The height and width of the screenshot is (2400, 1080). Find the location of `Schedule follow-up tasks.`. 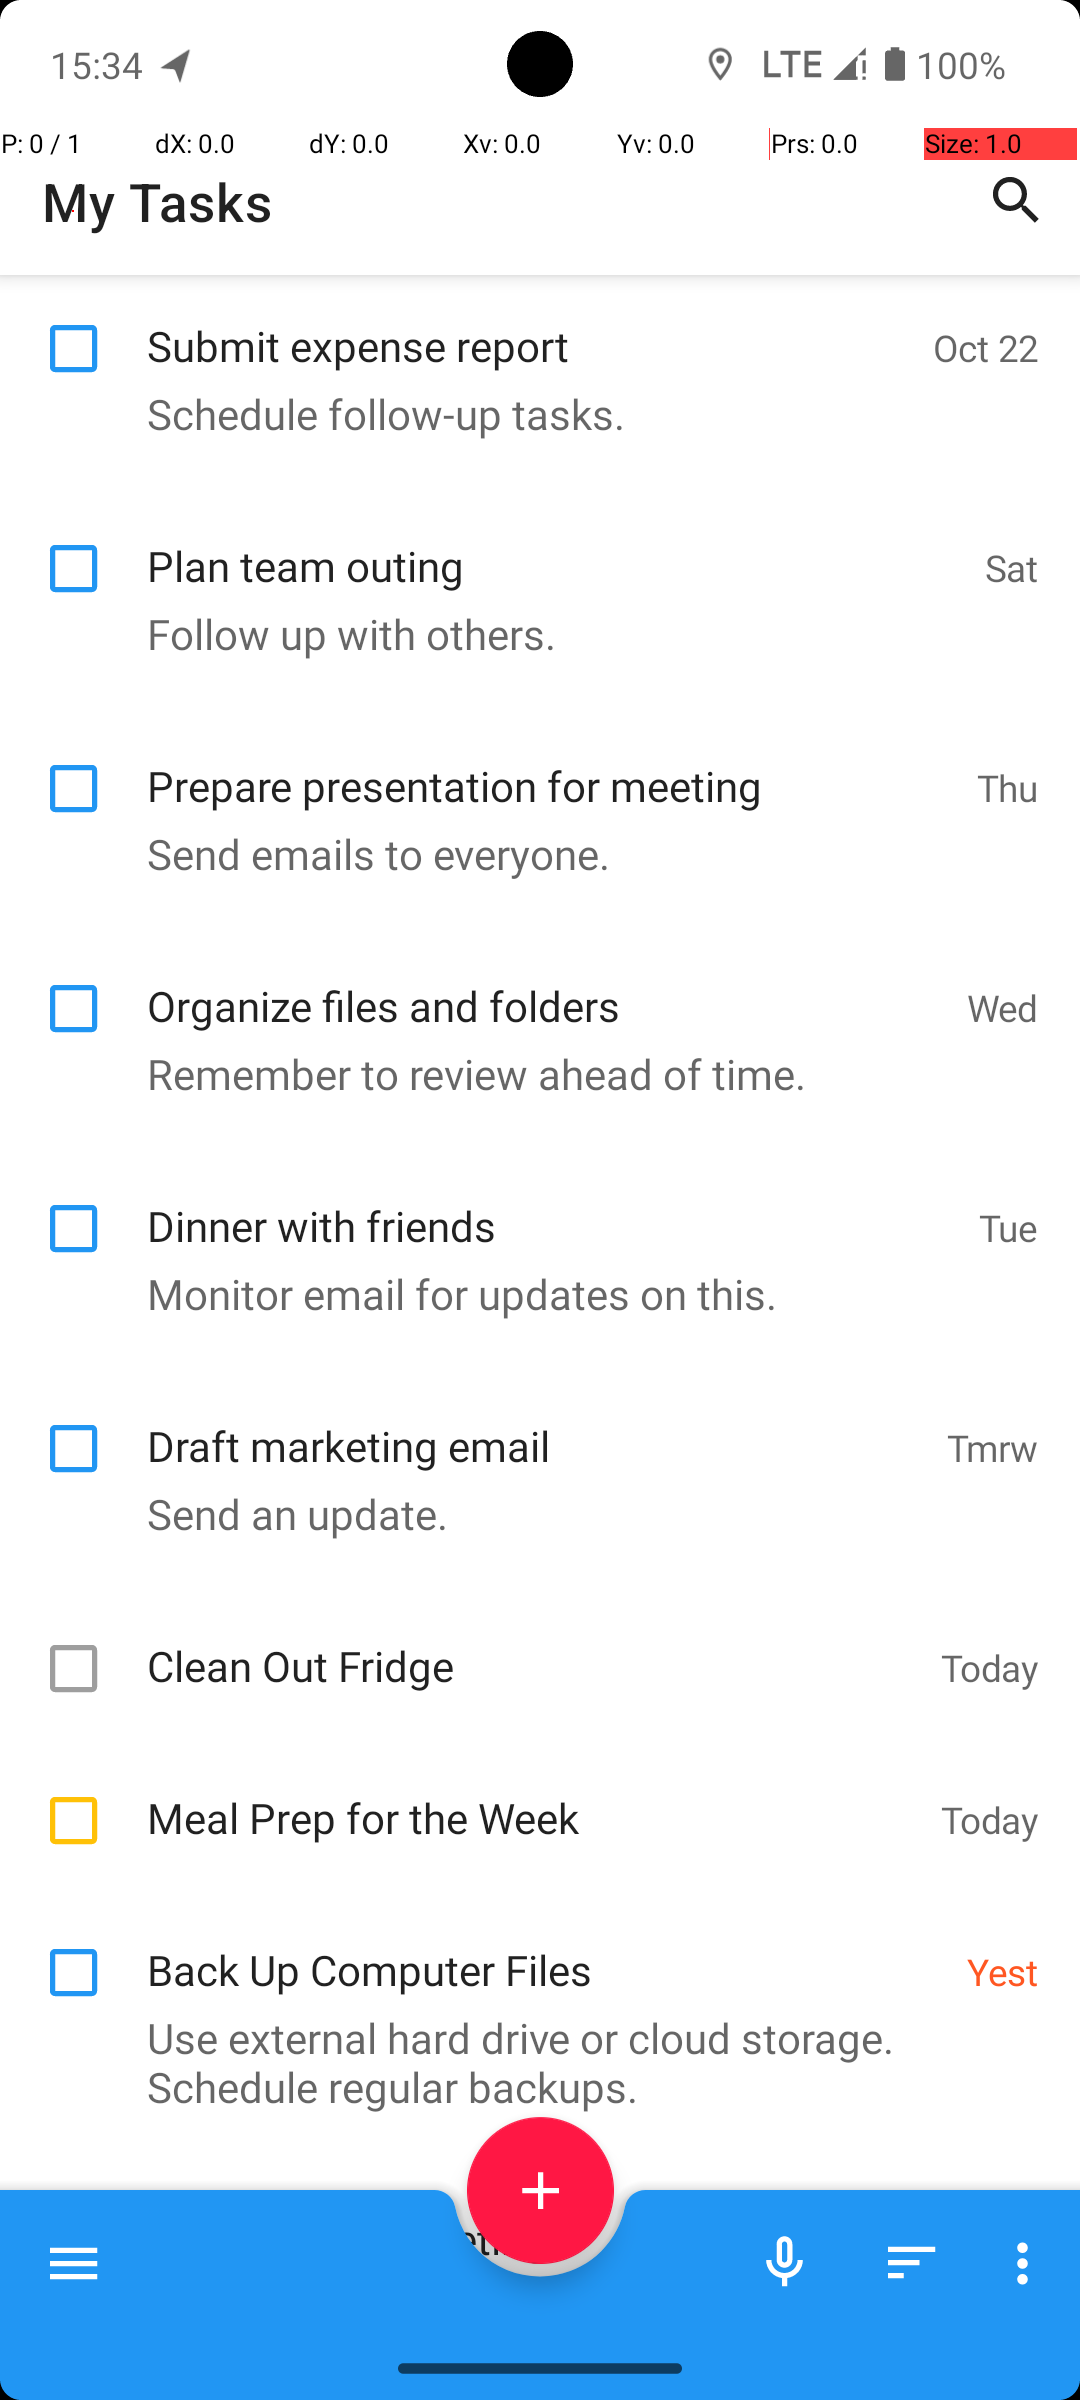

Schedule follow-up tasks. is located at coordinates (530, 414).